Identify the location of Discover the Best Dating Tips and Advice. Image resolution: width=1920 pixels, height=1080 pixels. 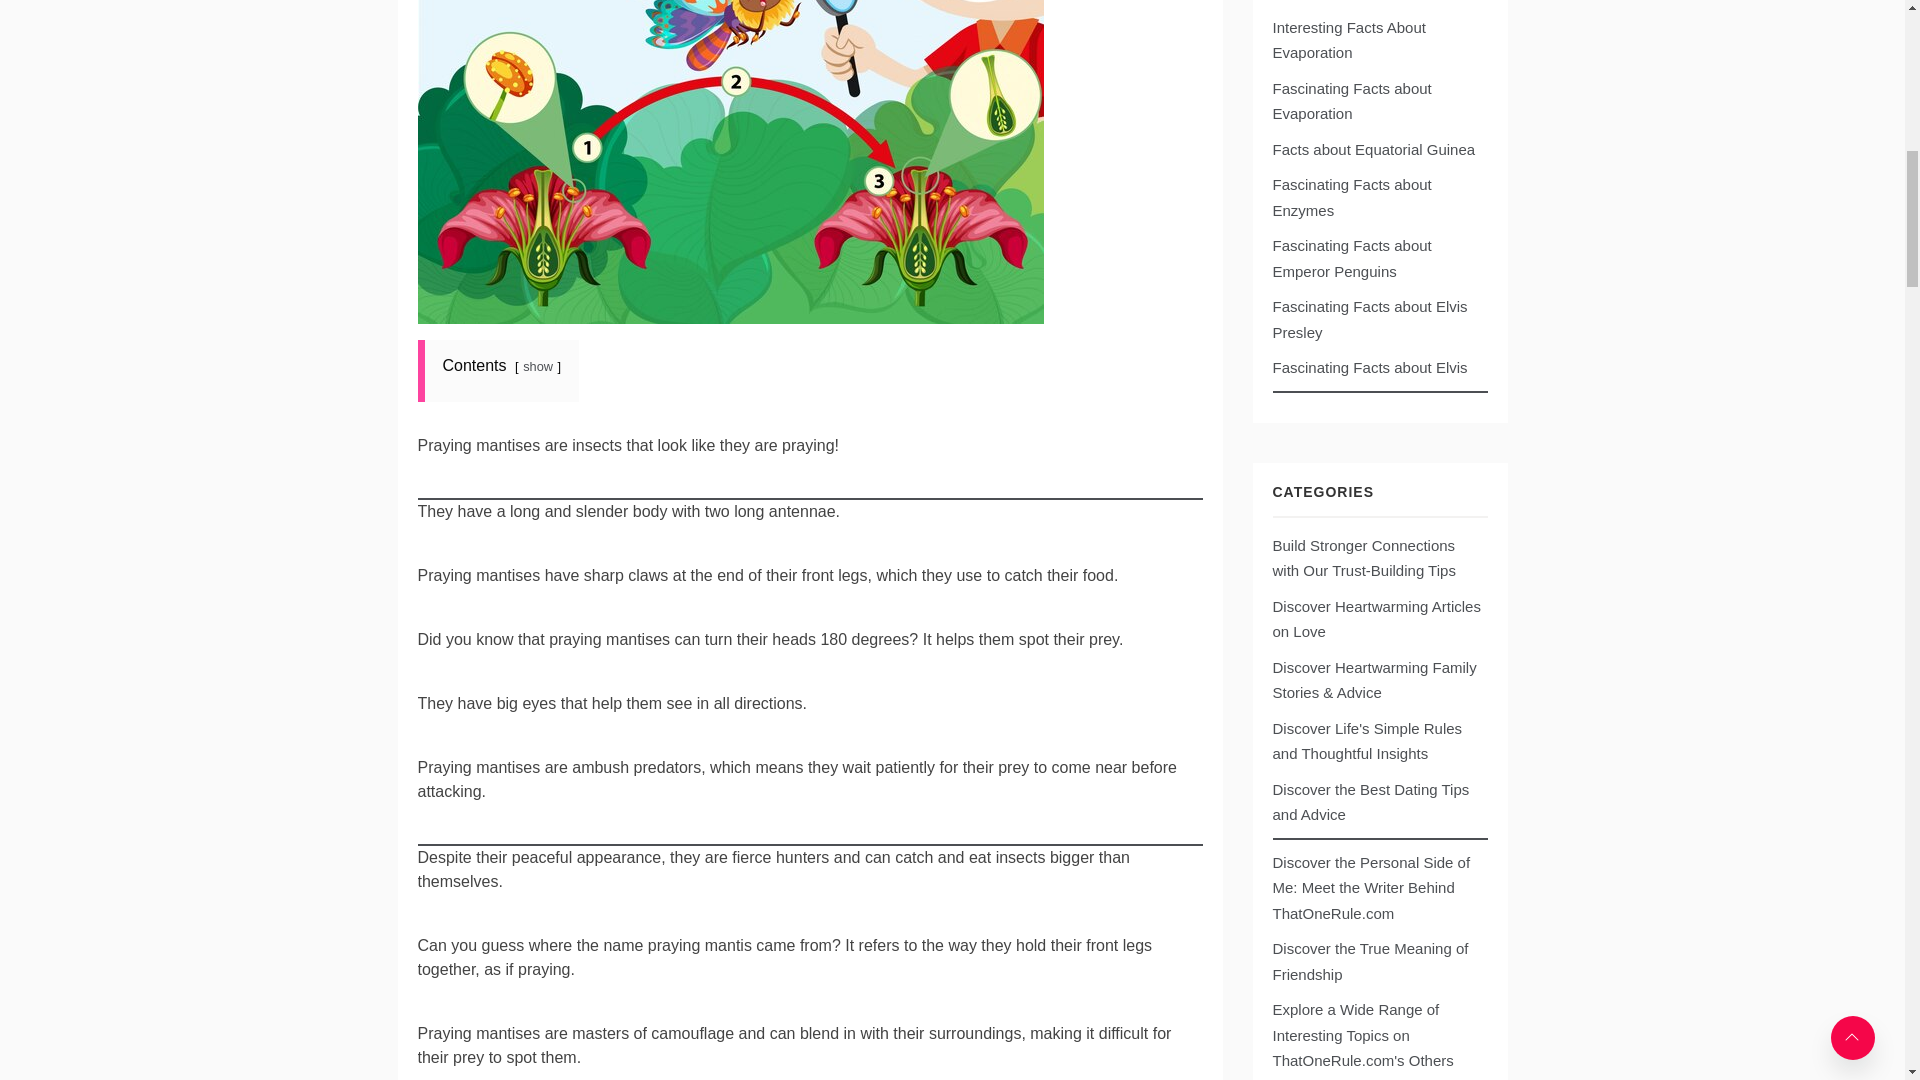
(1376, 802).